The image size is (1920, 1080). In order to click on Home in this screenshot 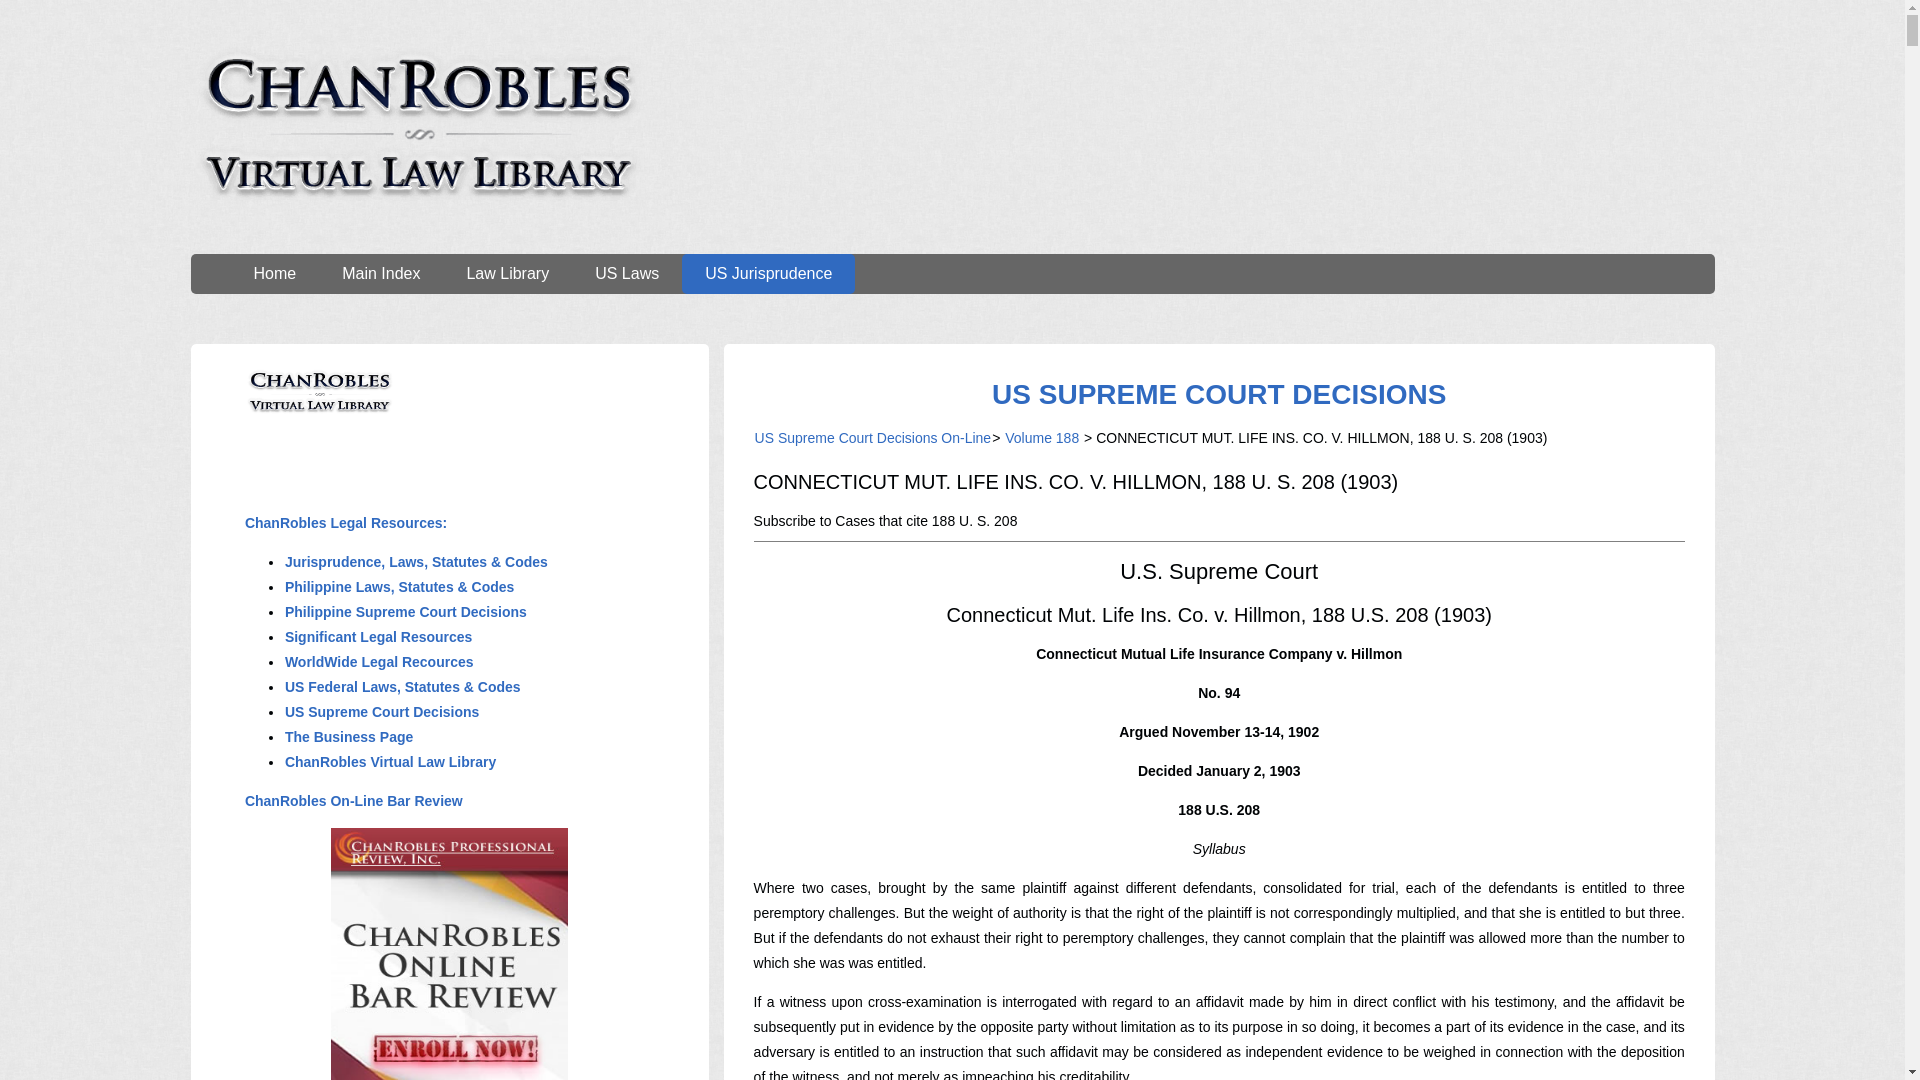, I will do `click(274, 273)`.